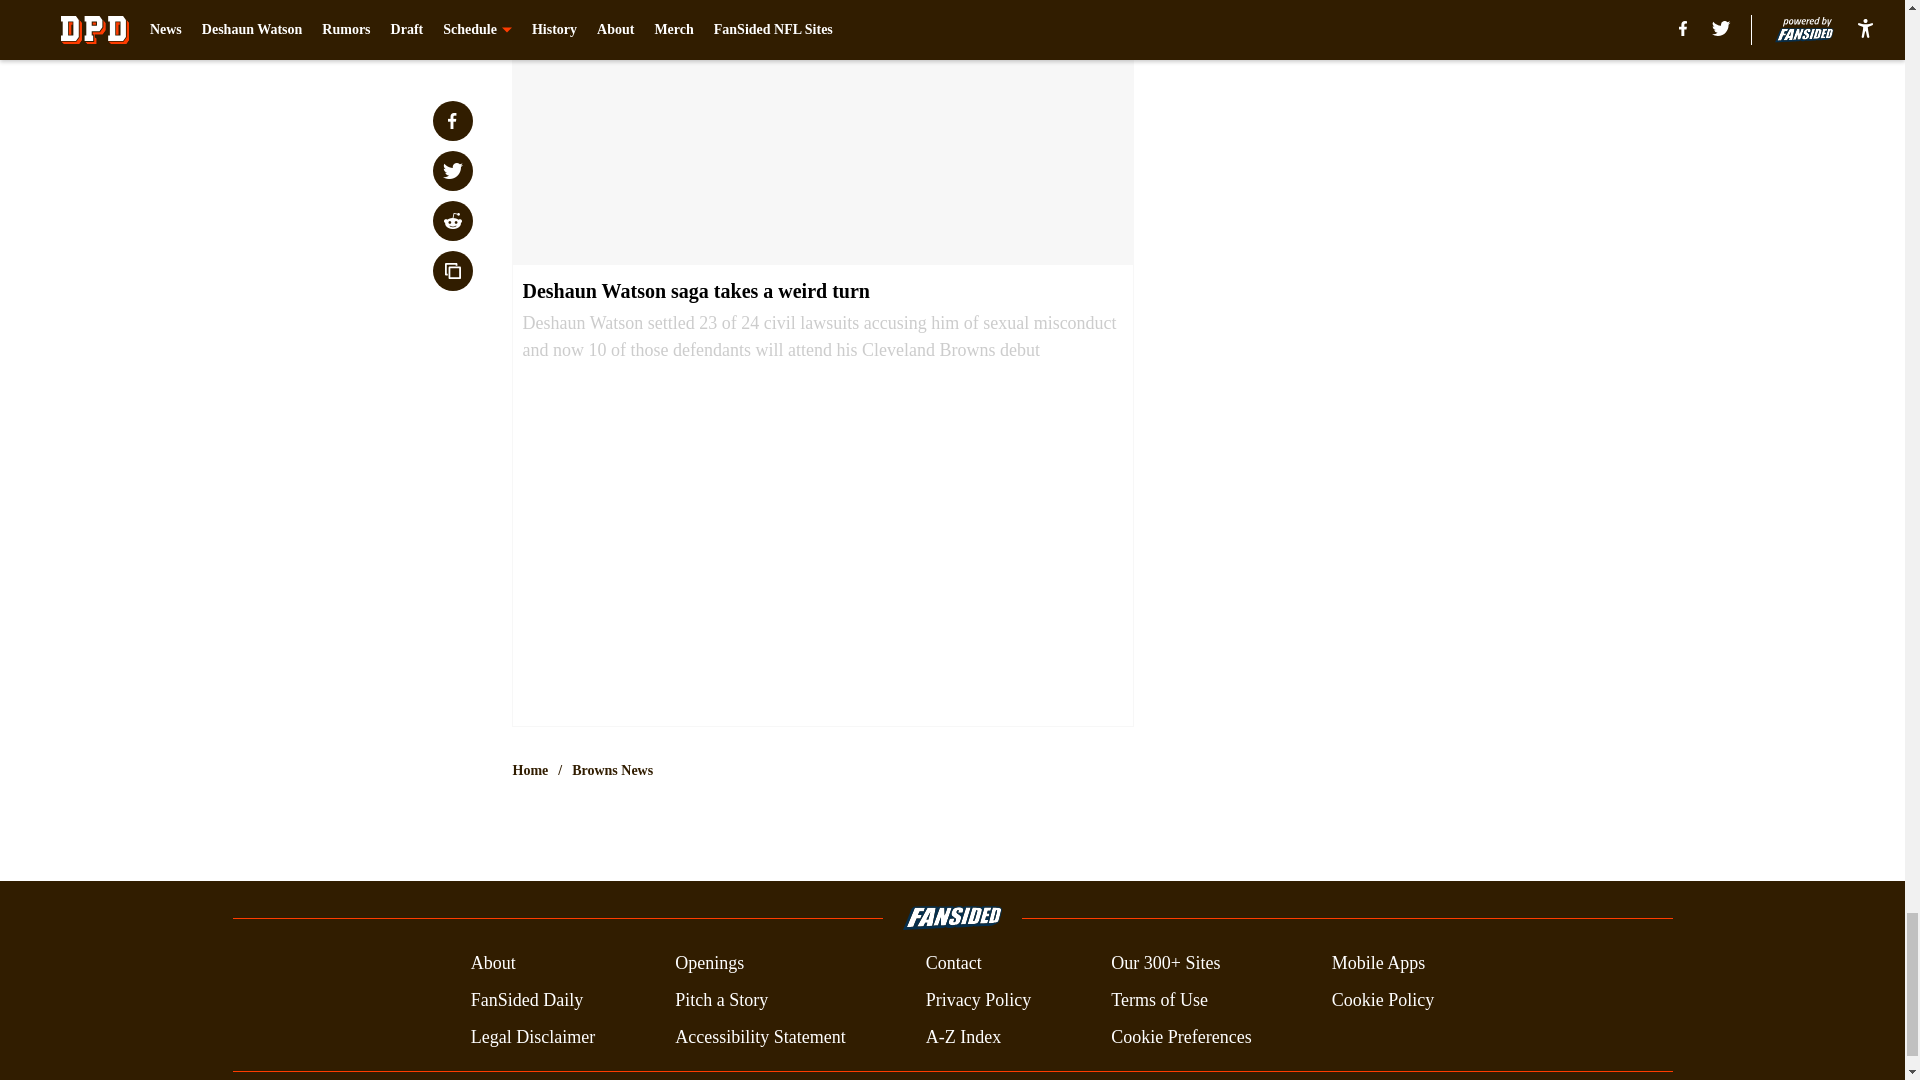  What do you see at coordinates (1379, 964) in the screenshot?
I see `Mobile Apps` at bounding box center [1379, 964].